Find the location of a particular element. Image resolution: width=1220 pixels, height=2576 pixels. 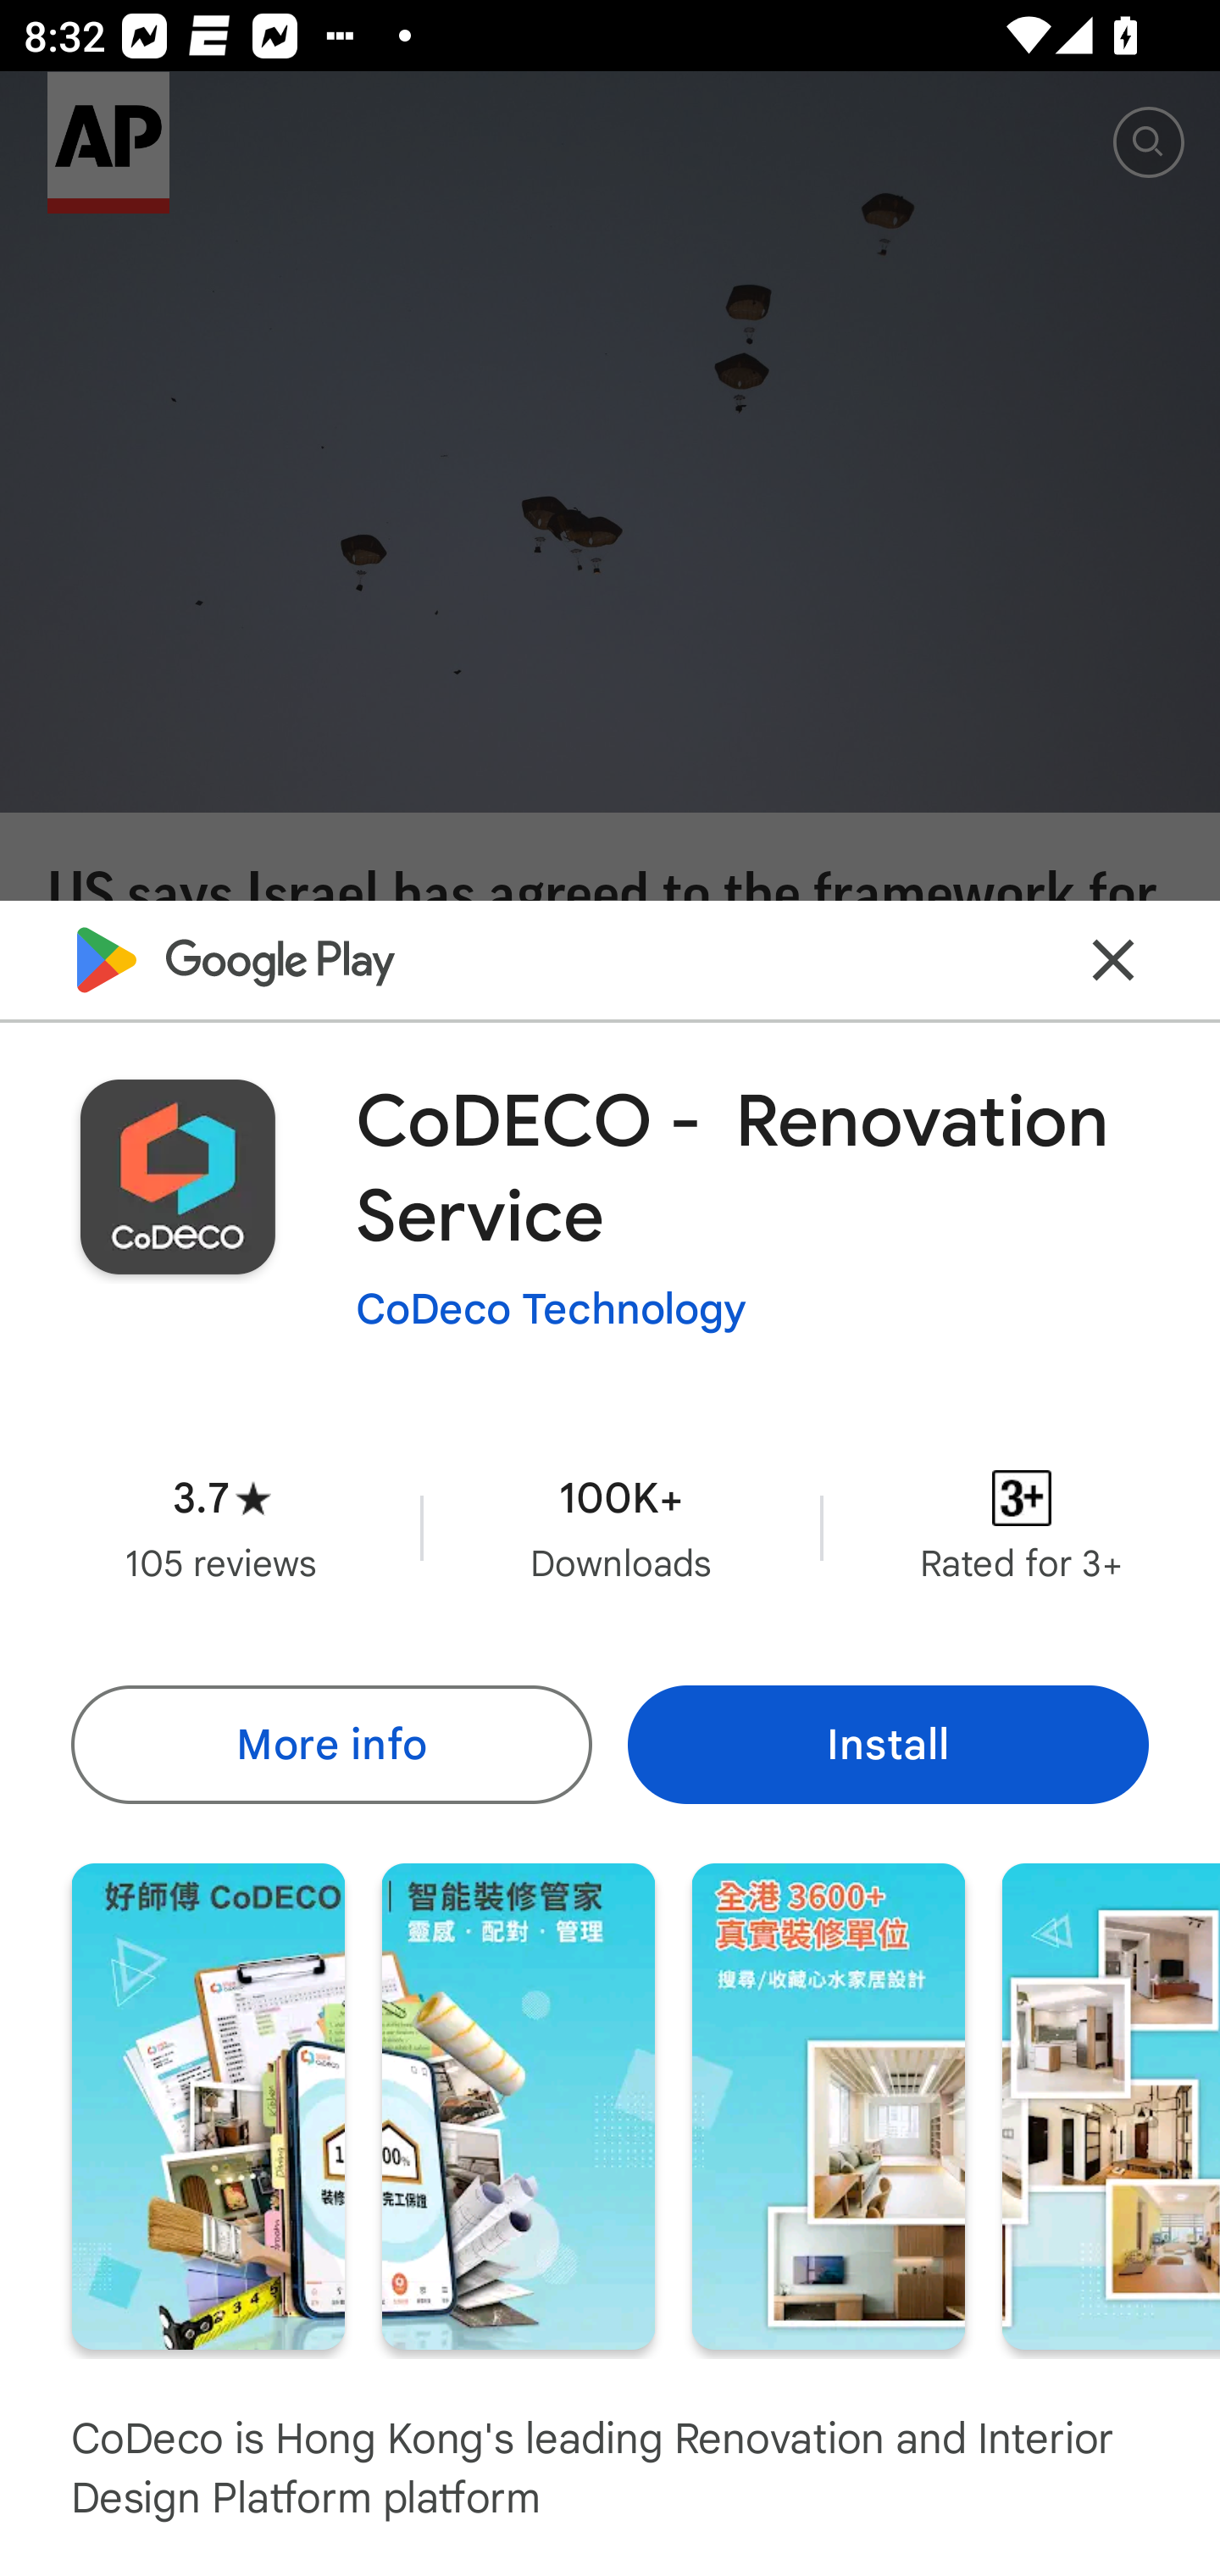

More info is located at coordinates (330, 1744).